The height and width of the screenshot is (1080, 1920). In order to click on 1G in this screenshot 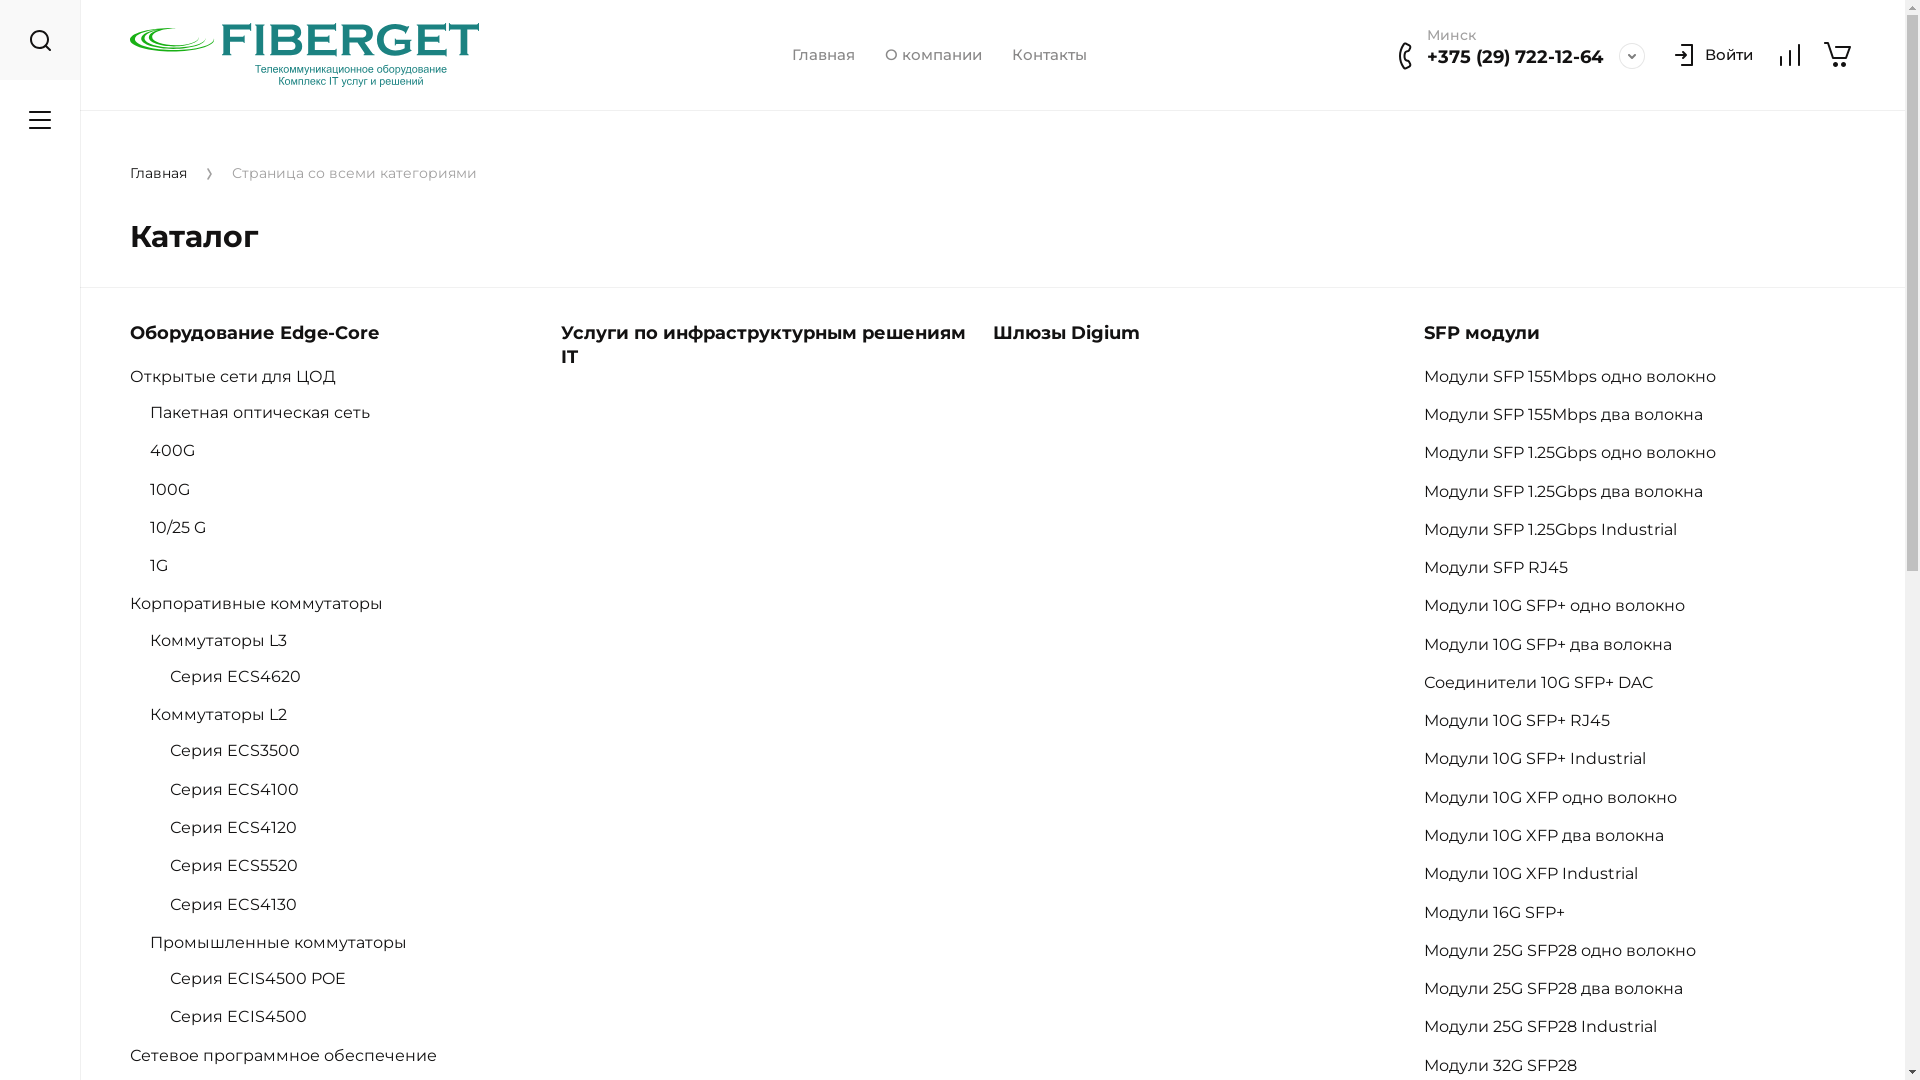, I will do `click(169, 566)`.